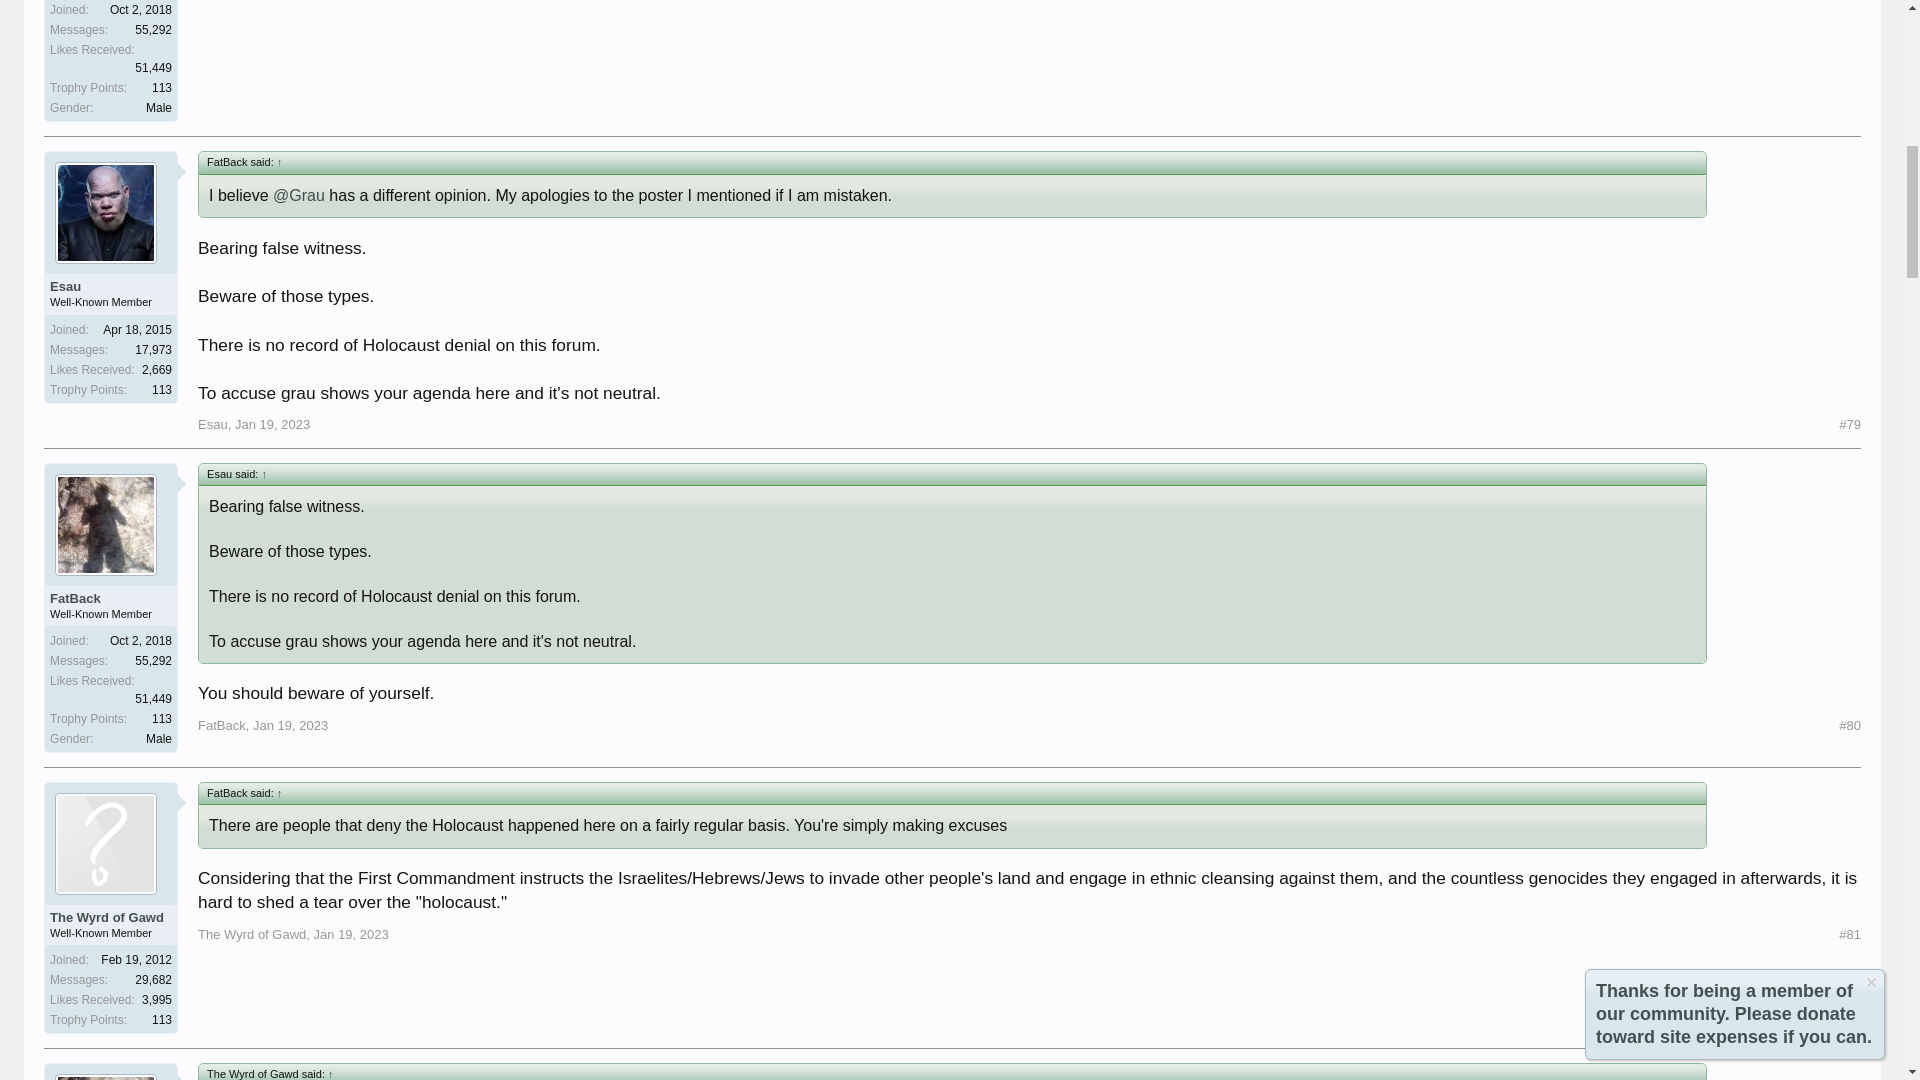 Image resolution: width=1920 pixels, height=1080 pixels. I want to click on Permalink, so click(1850, 726).